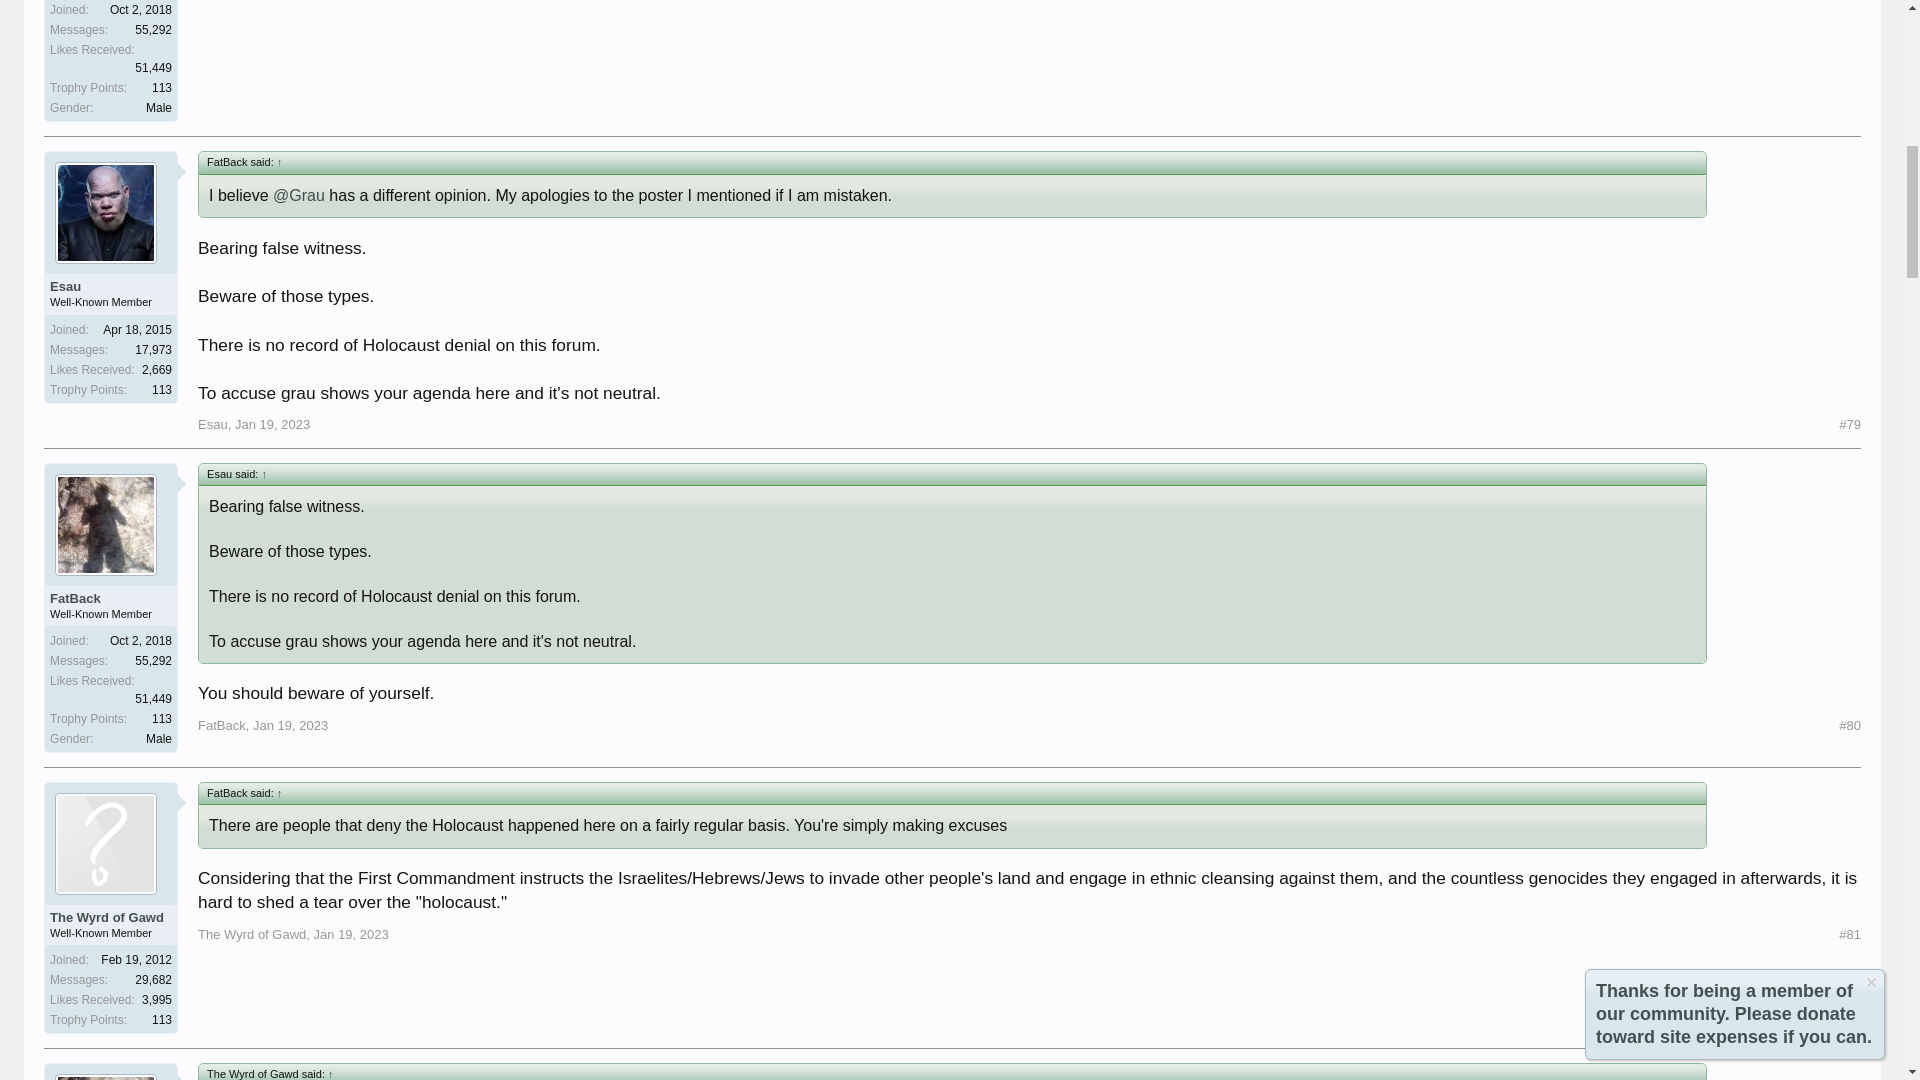 Image resolution: width=1920 pixels, height=1080 pixels. I want to click on Permalink, so click(1850, 726).